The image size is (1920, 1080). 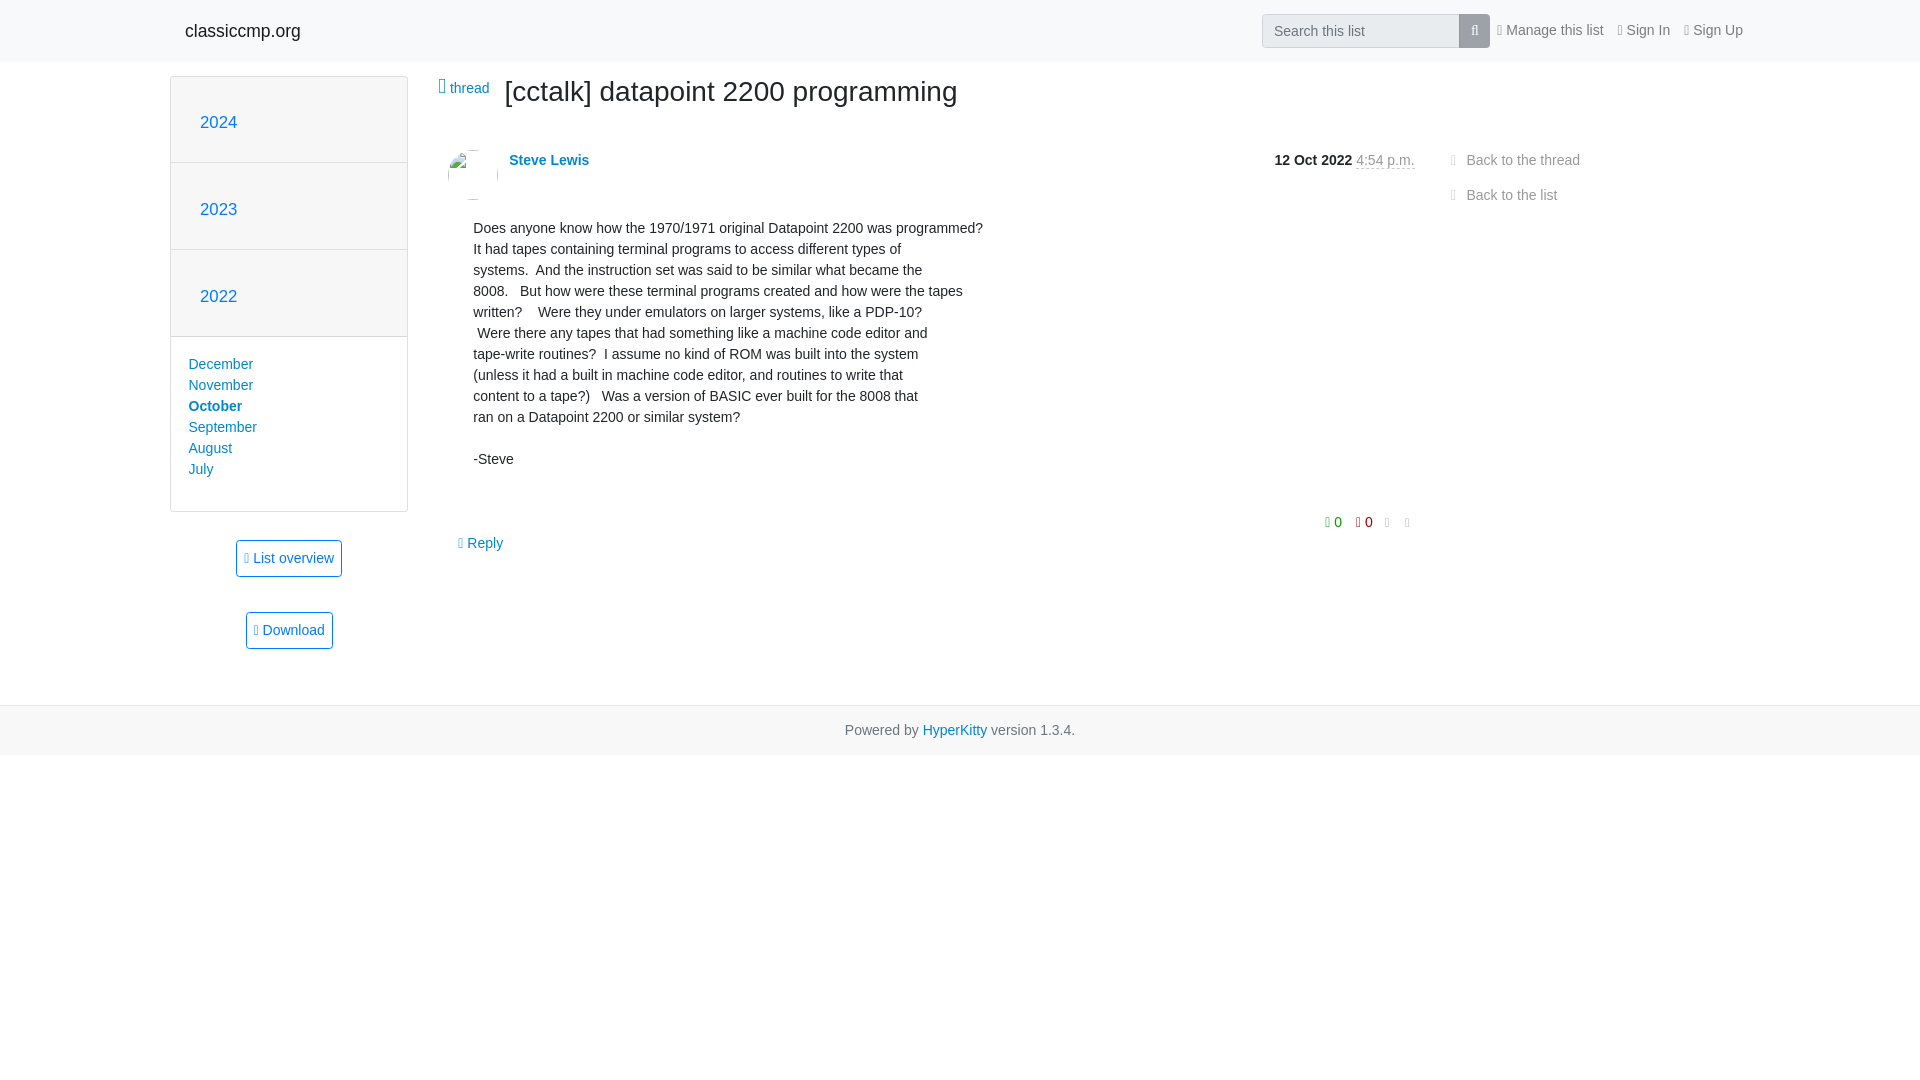 What do you see at coordinates (214, 406) in the screenshot?
I see `October` at bounding box center [214, 406].